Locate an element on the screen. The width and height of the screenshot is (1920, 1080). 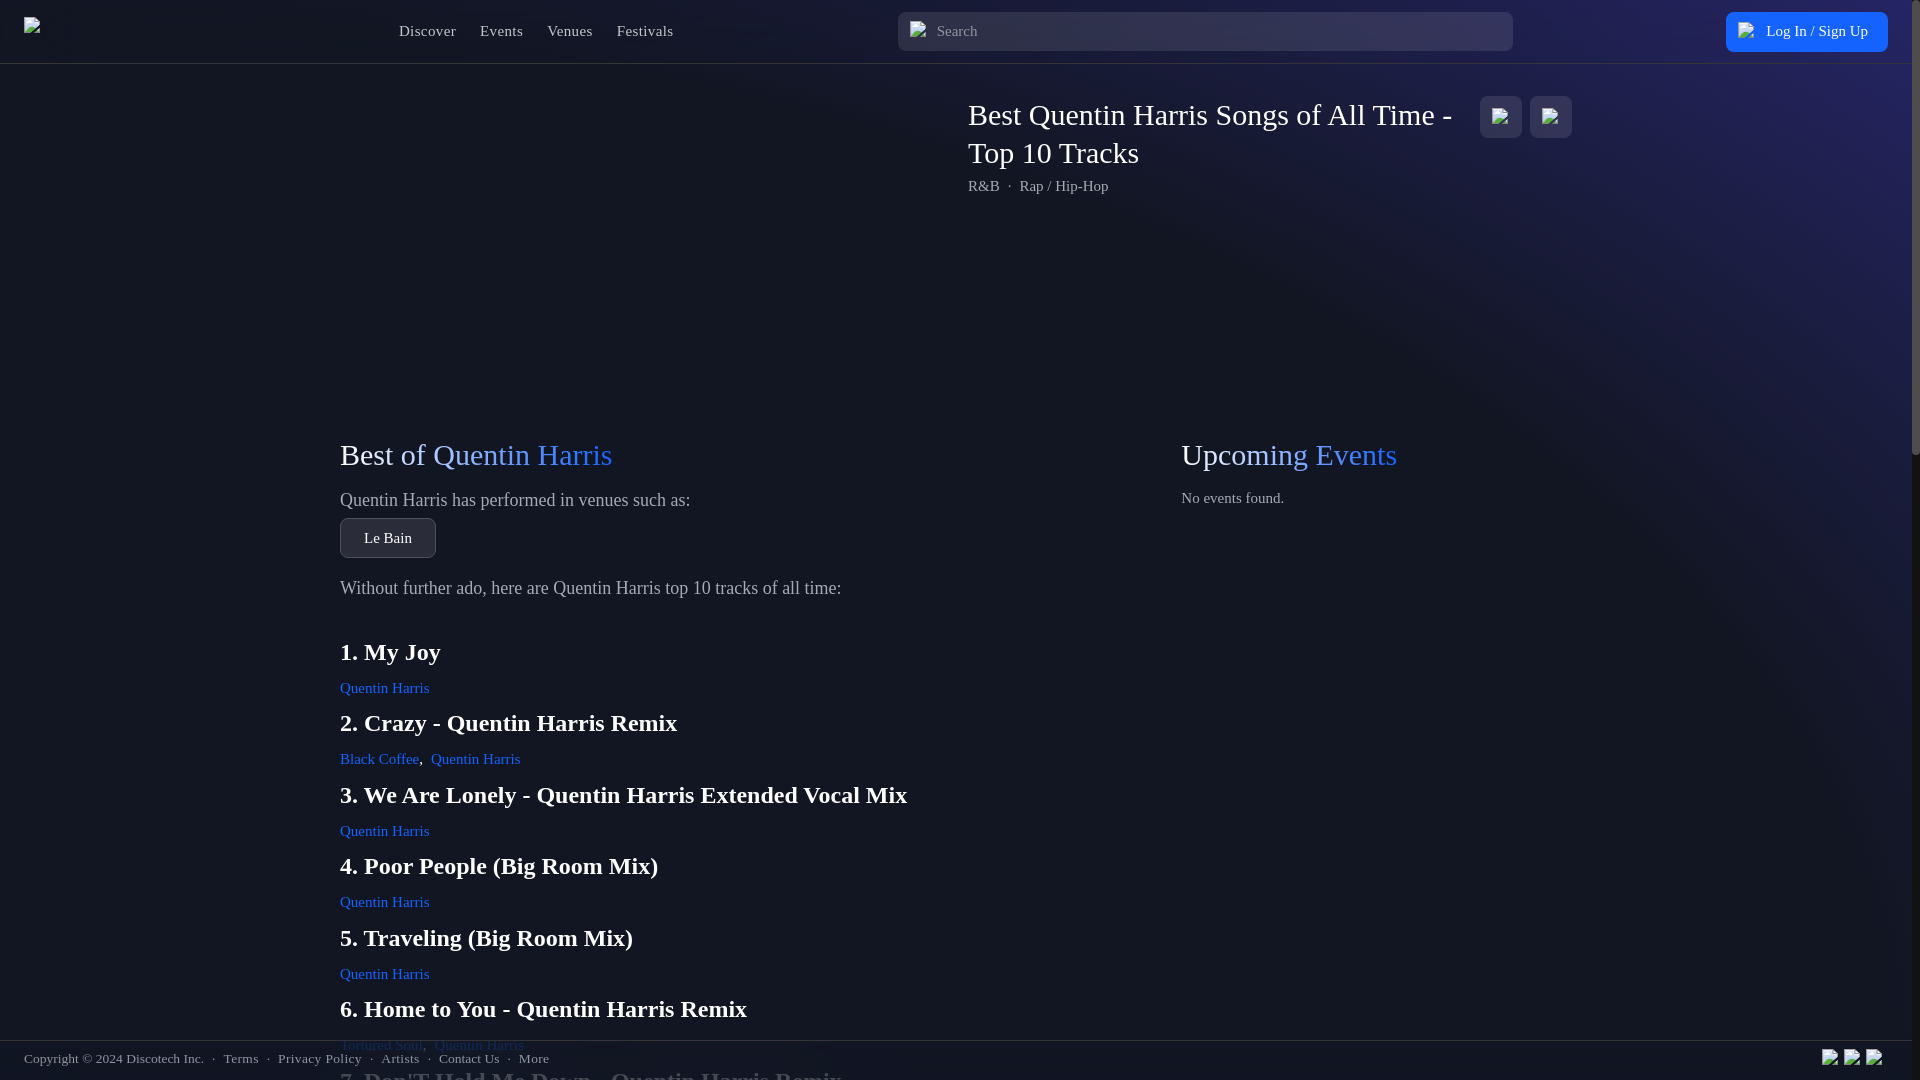
Quentin Harris is located at coordinates (384, 973).